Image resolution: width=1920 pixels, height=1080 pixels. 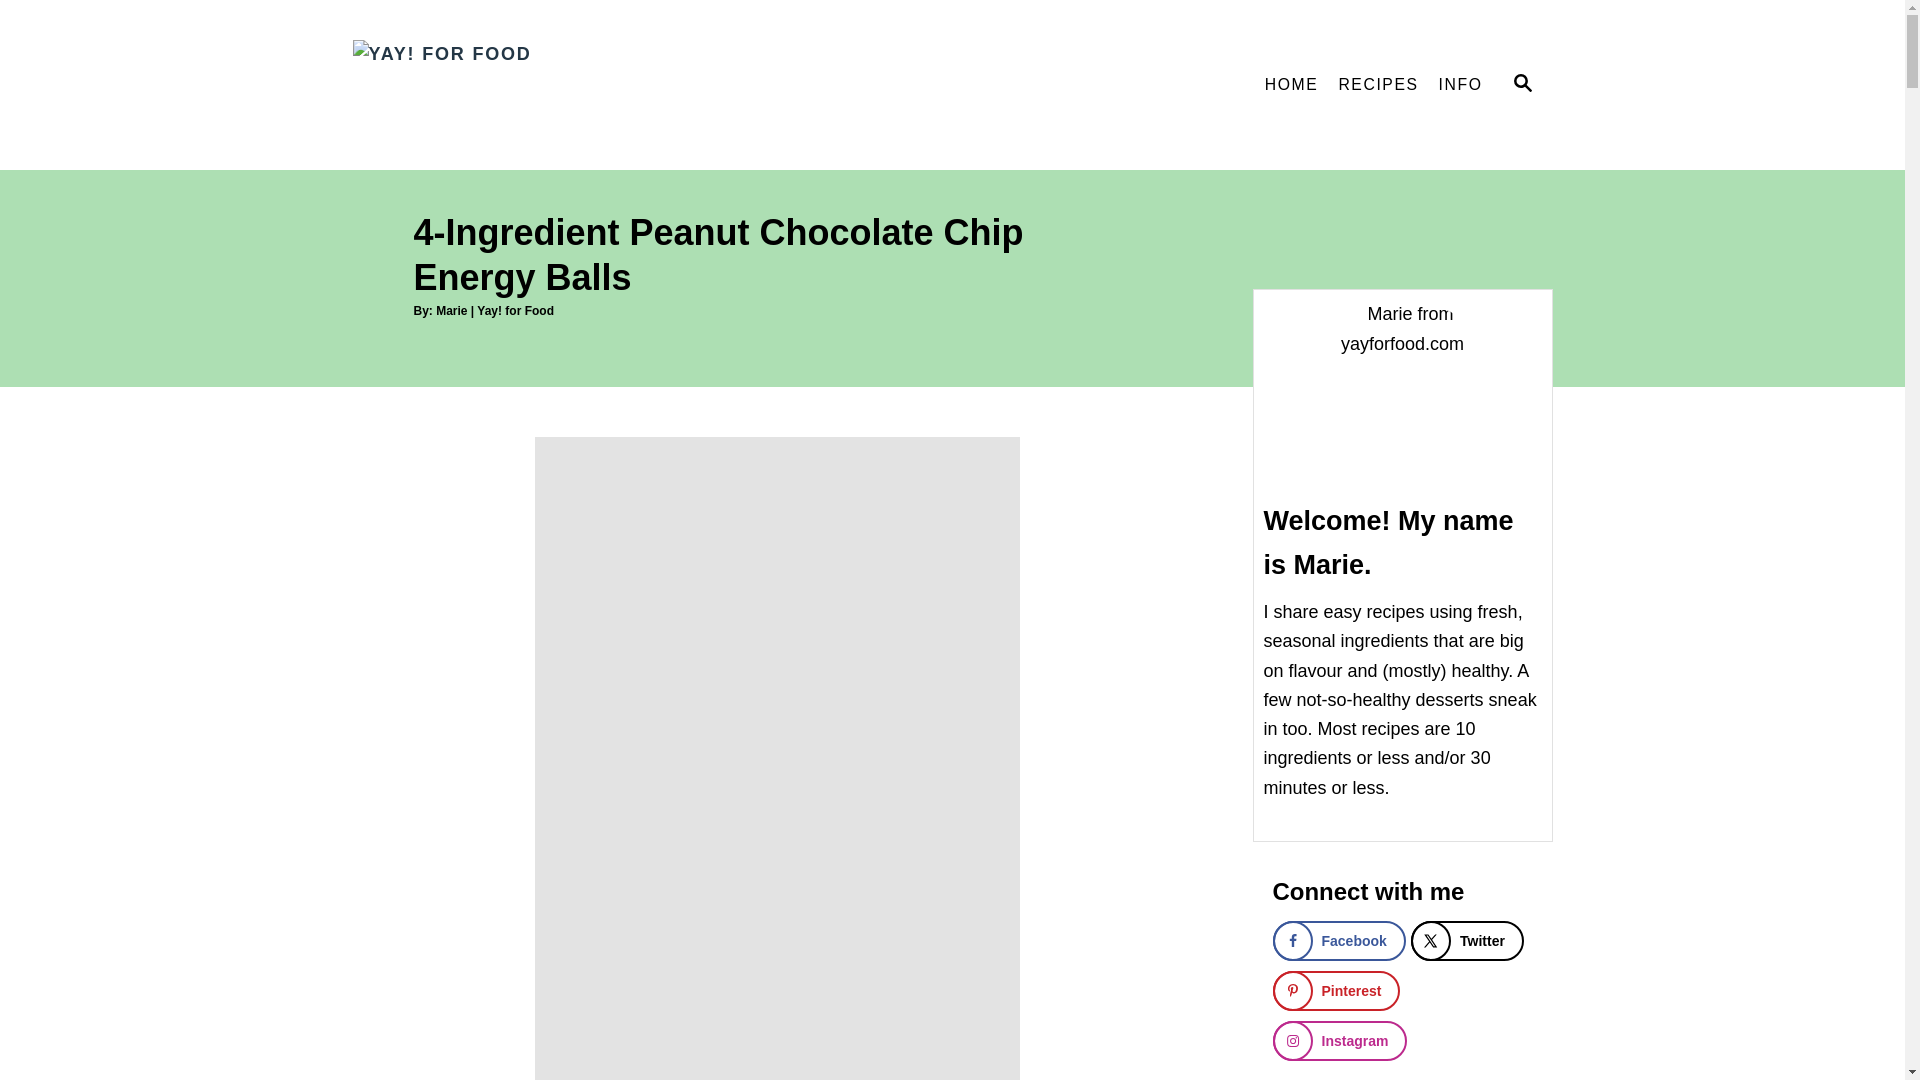 I want to click on RECIPES, so click(x=1378, y=84).